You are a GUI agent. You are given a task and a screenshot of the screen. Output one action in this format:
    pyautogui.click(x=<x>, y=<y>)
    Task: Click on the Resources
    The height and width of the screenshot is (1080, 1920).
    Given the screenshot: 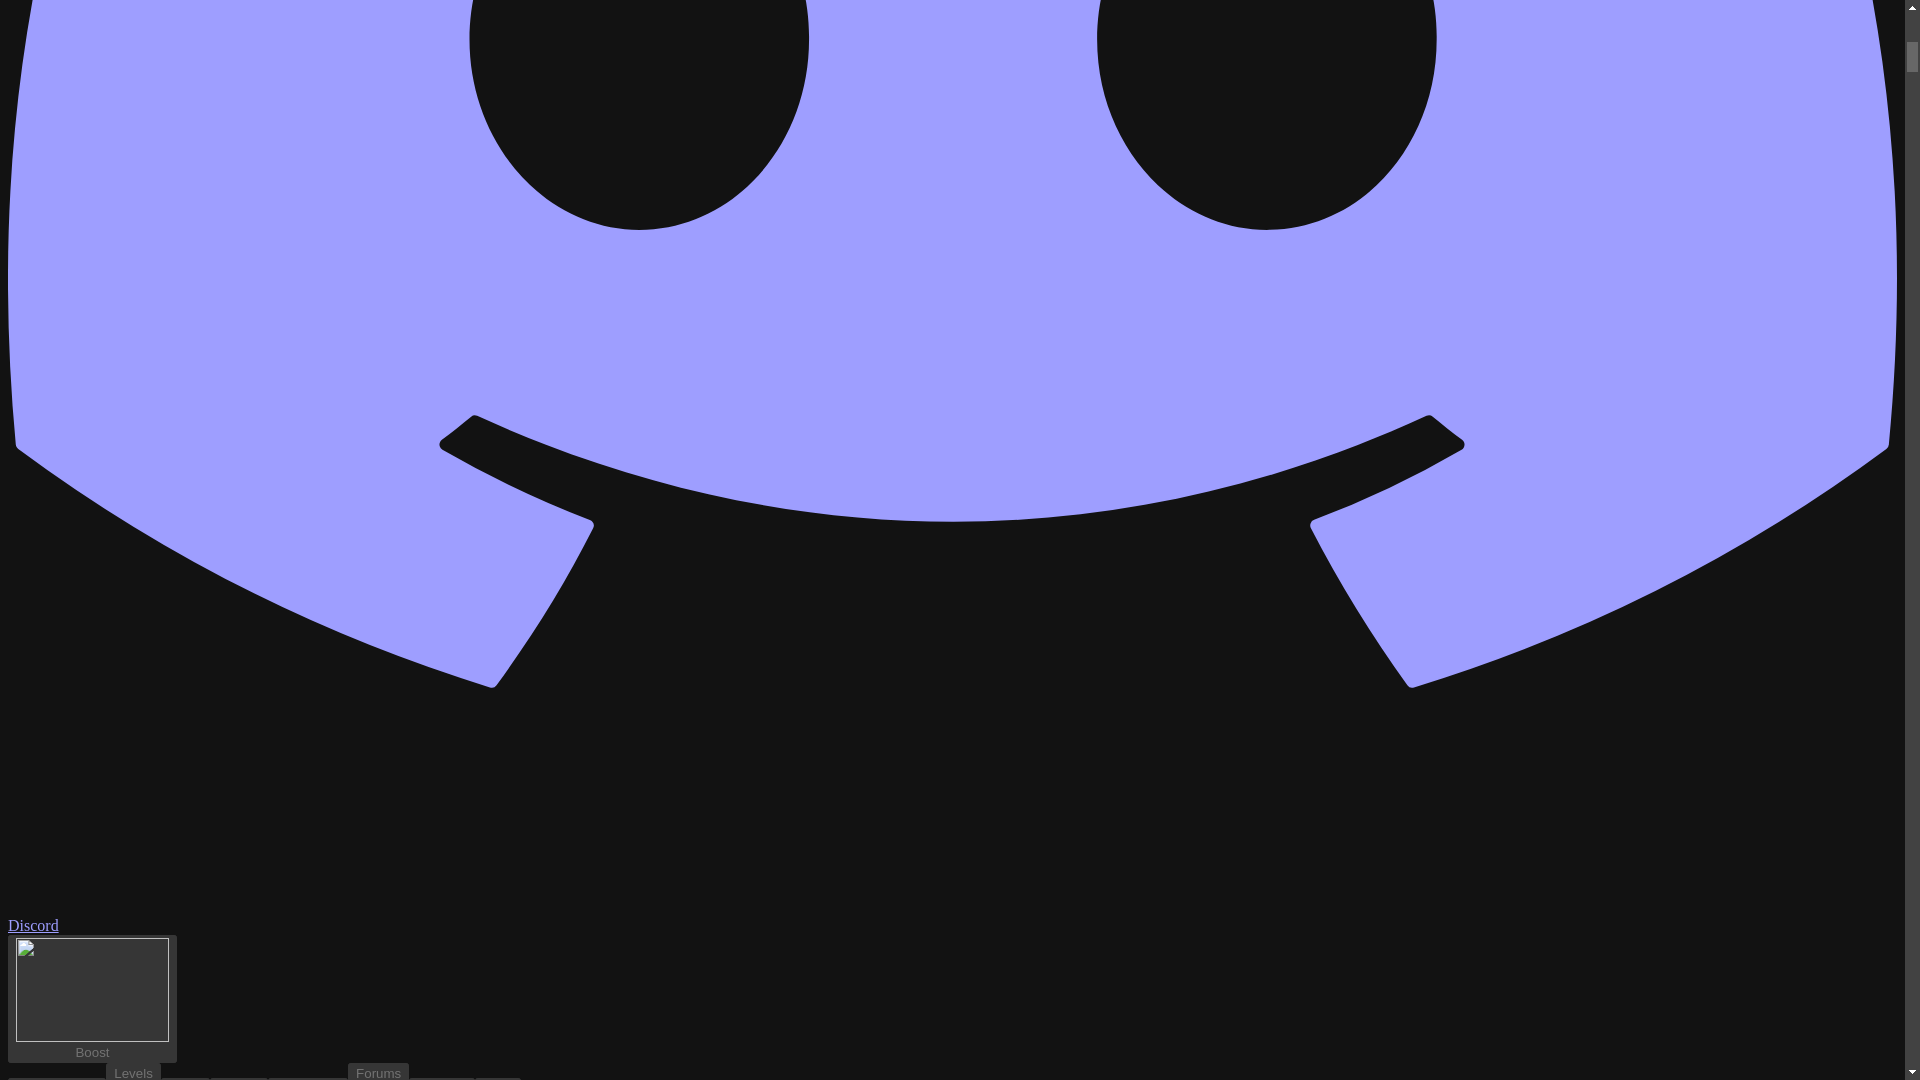 What is the action you would take?
    pyautogui.click(x=308, y=1079)
    